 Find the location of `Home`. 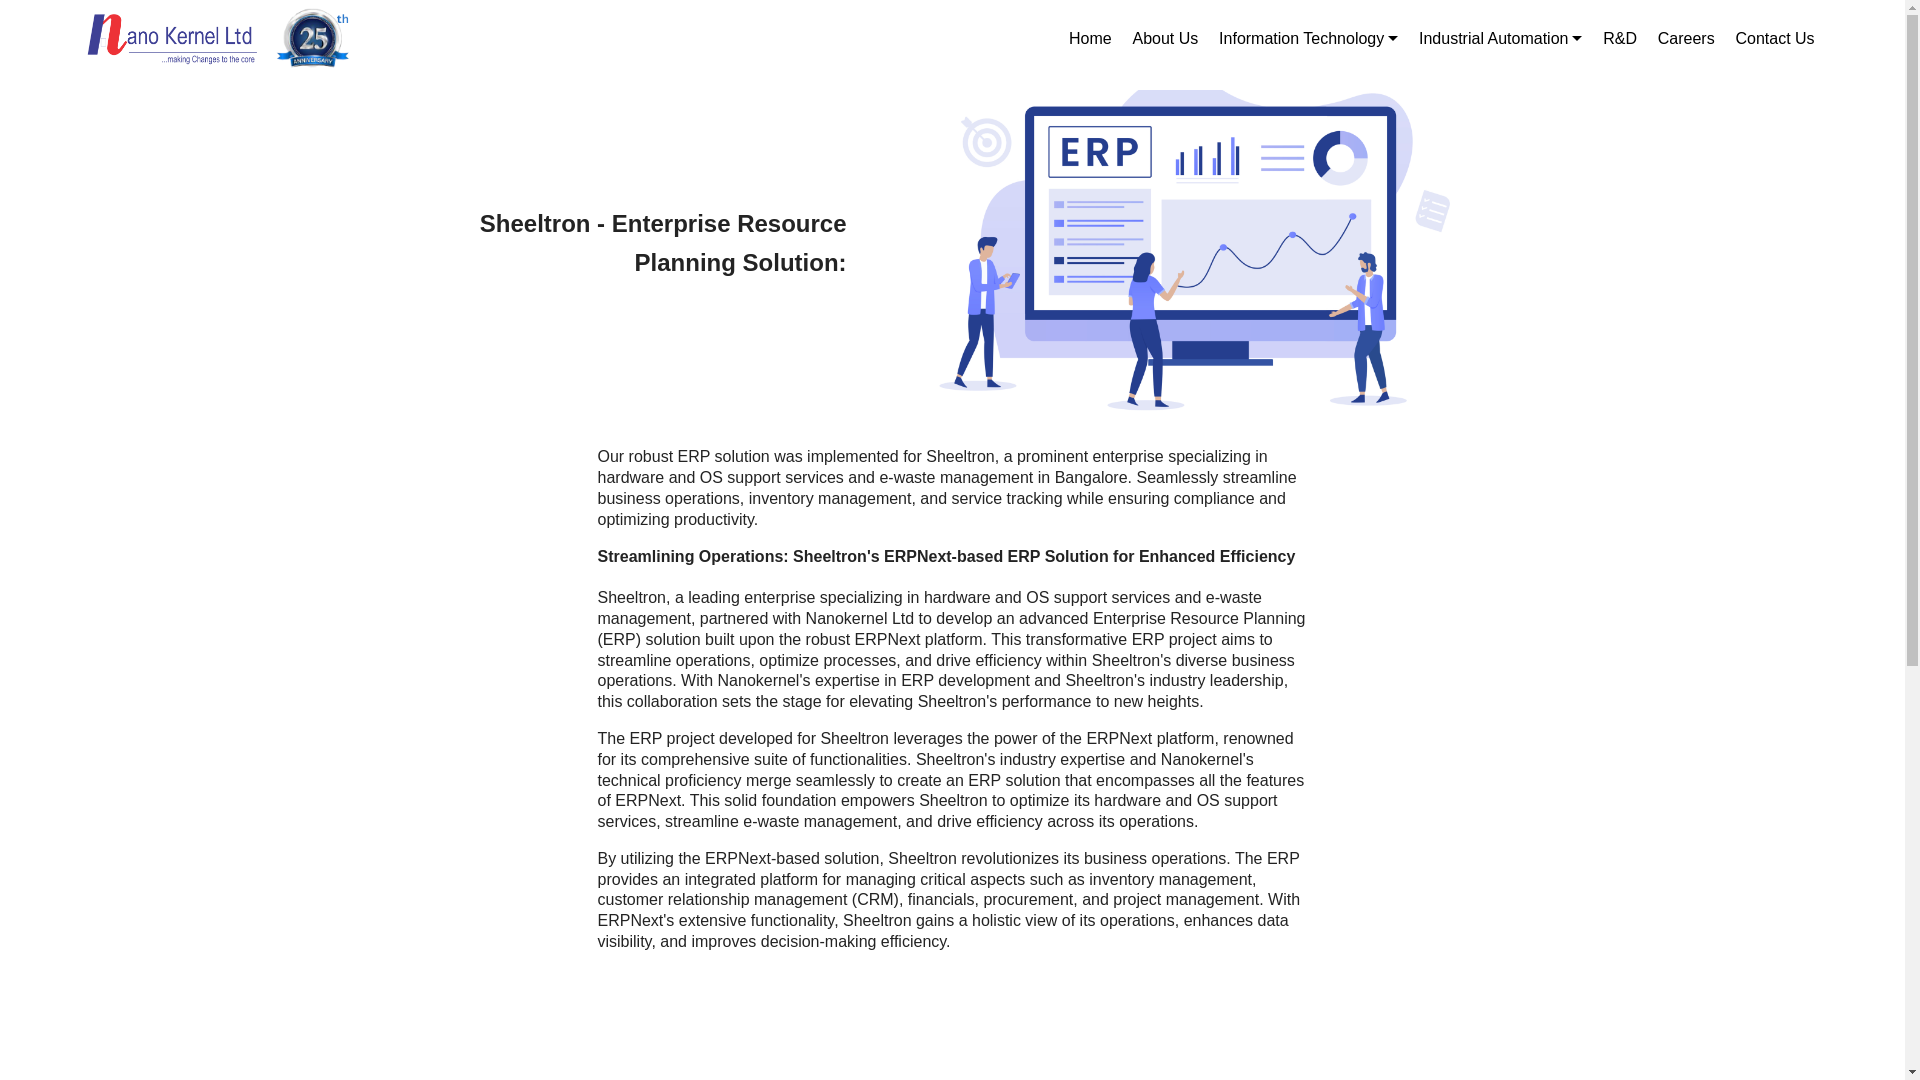

Home is located at coordinates (1090, 38).